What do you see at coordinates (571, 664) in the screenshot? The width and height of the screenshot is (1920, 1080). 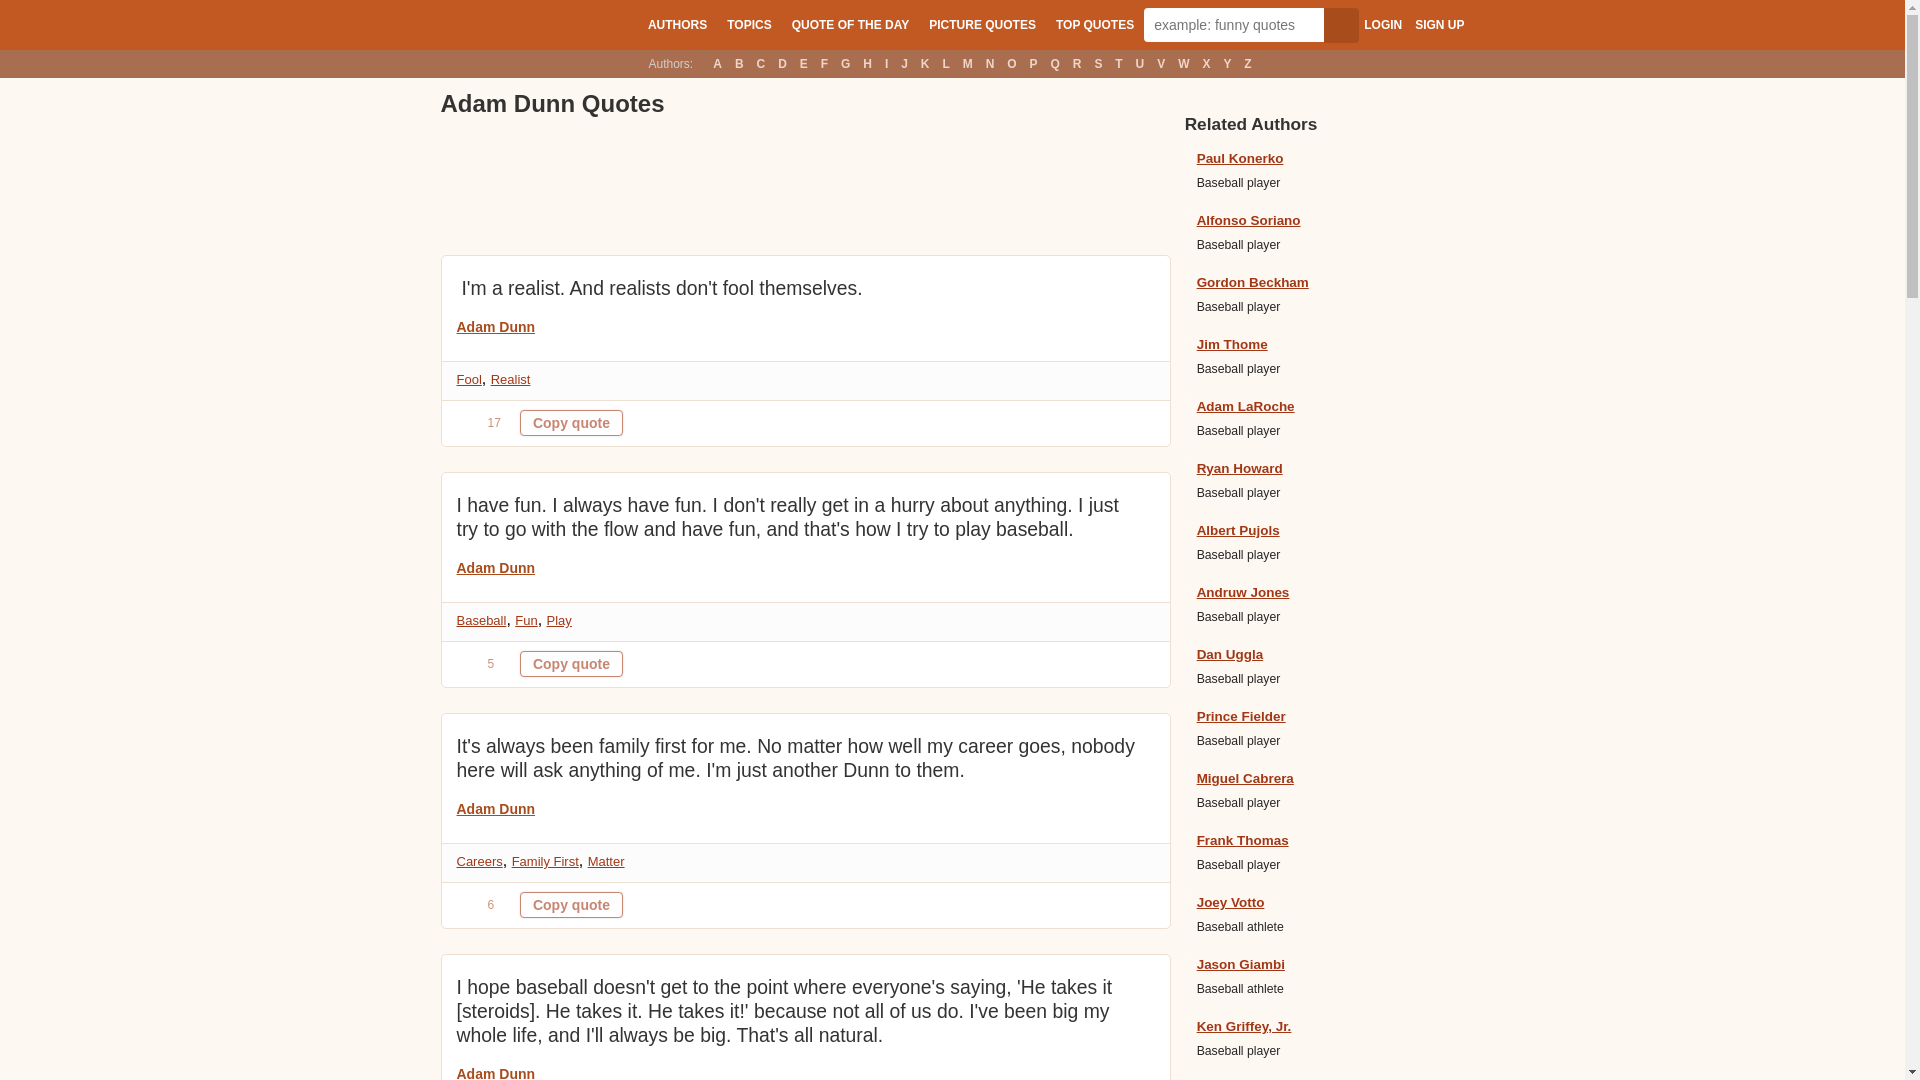 I see `Quote is copied` at bounding box center [571, 664].